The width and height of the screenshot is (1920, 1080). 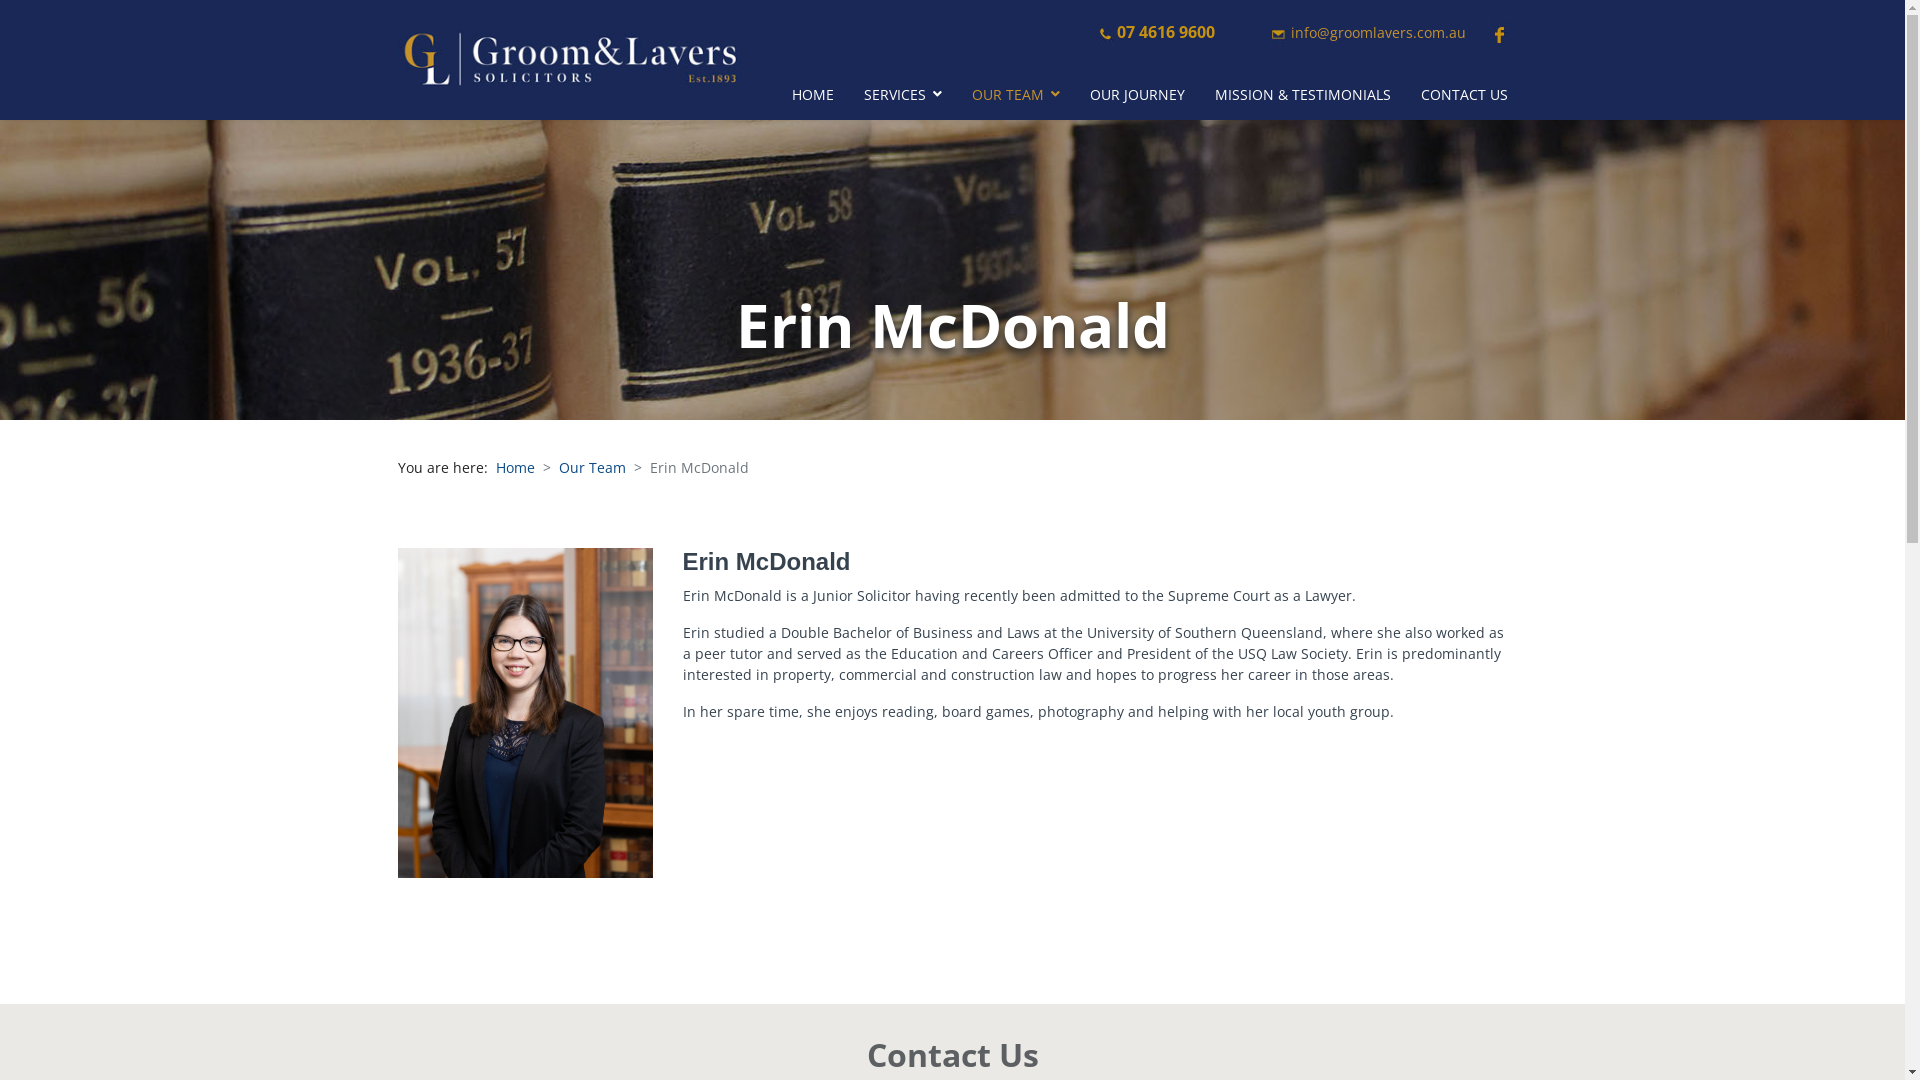 I want to click on OUR TEAM, so click(x=1015, y=94).